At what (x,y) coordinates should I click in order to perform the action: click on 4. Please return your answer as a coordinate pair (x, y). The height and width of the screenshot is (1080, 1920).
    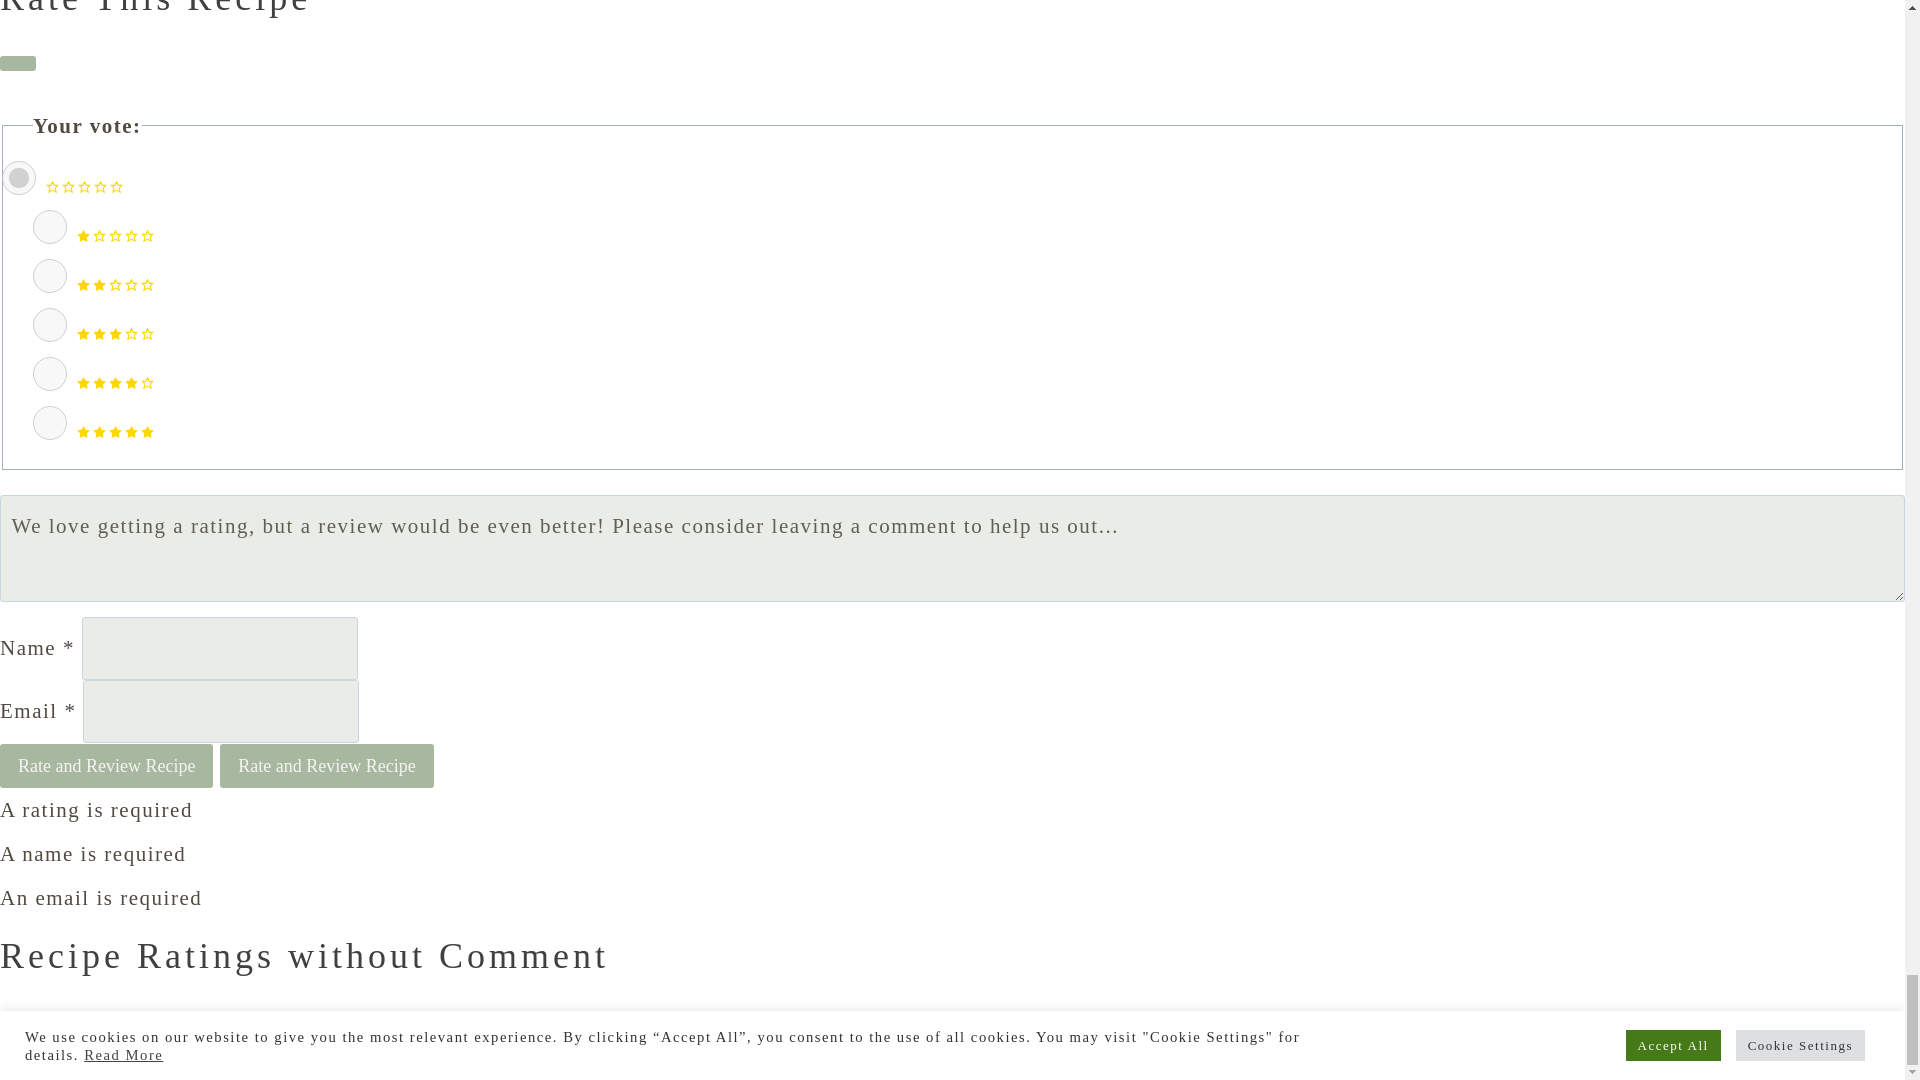
    Looking at the image, I should click on (50, 374).